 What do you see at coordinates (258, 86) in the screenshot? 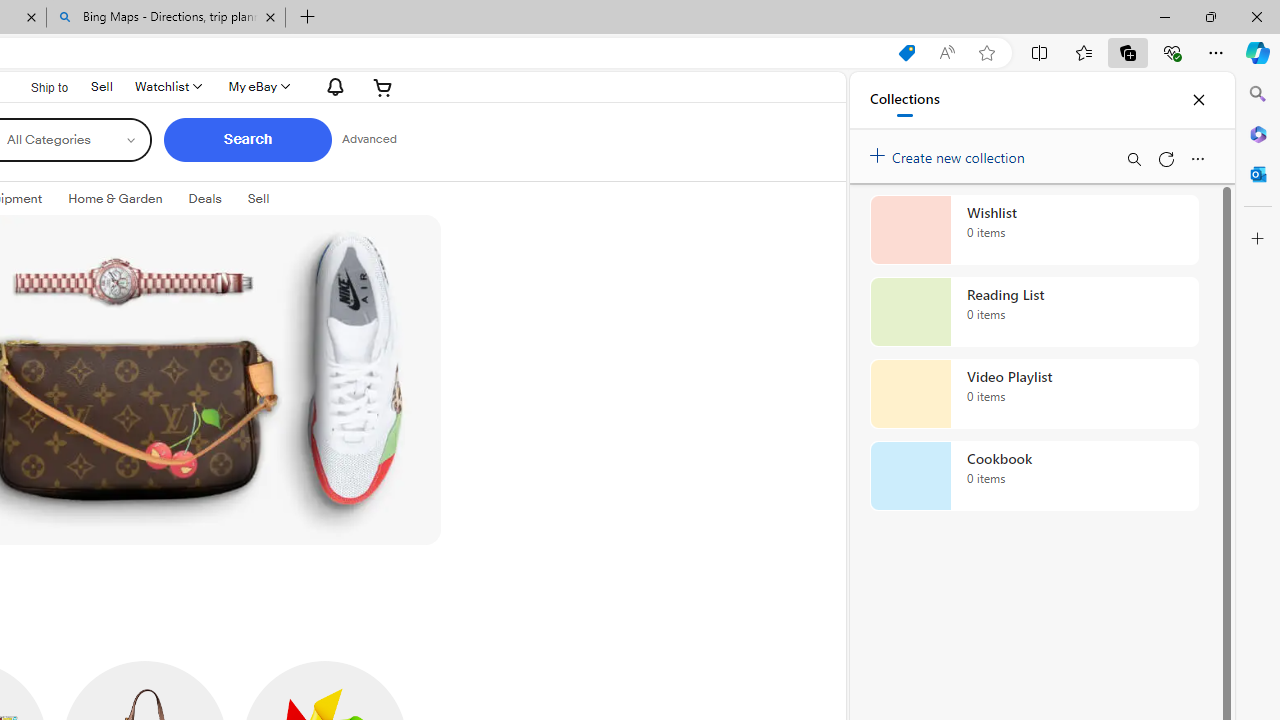
I see `My eBayExpand My eBay` at bounding box center [258, 86].